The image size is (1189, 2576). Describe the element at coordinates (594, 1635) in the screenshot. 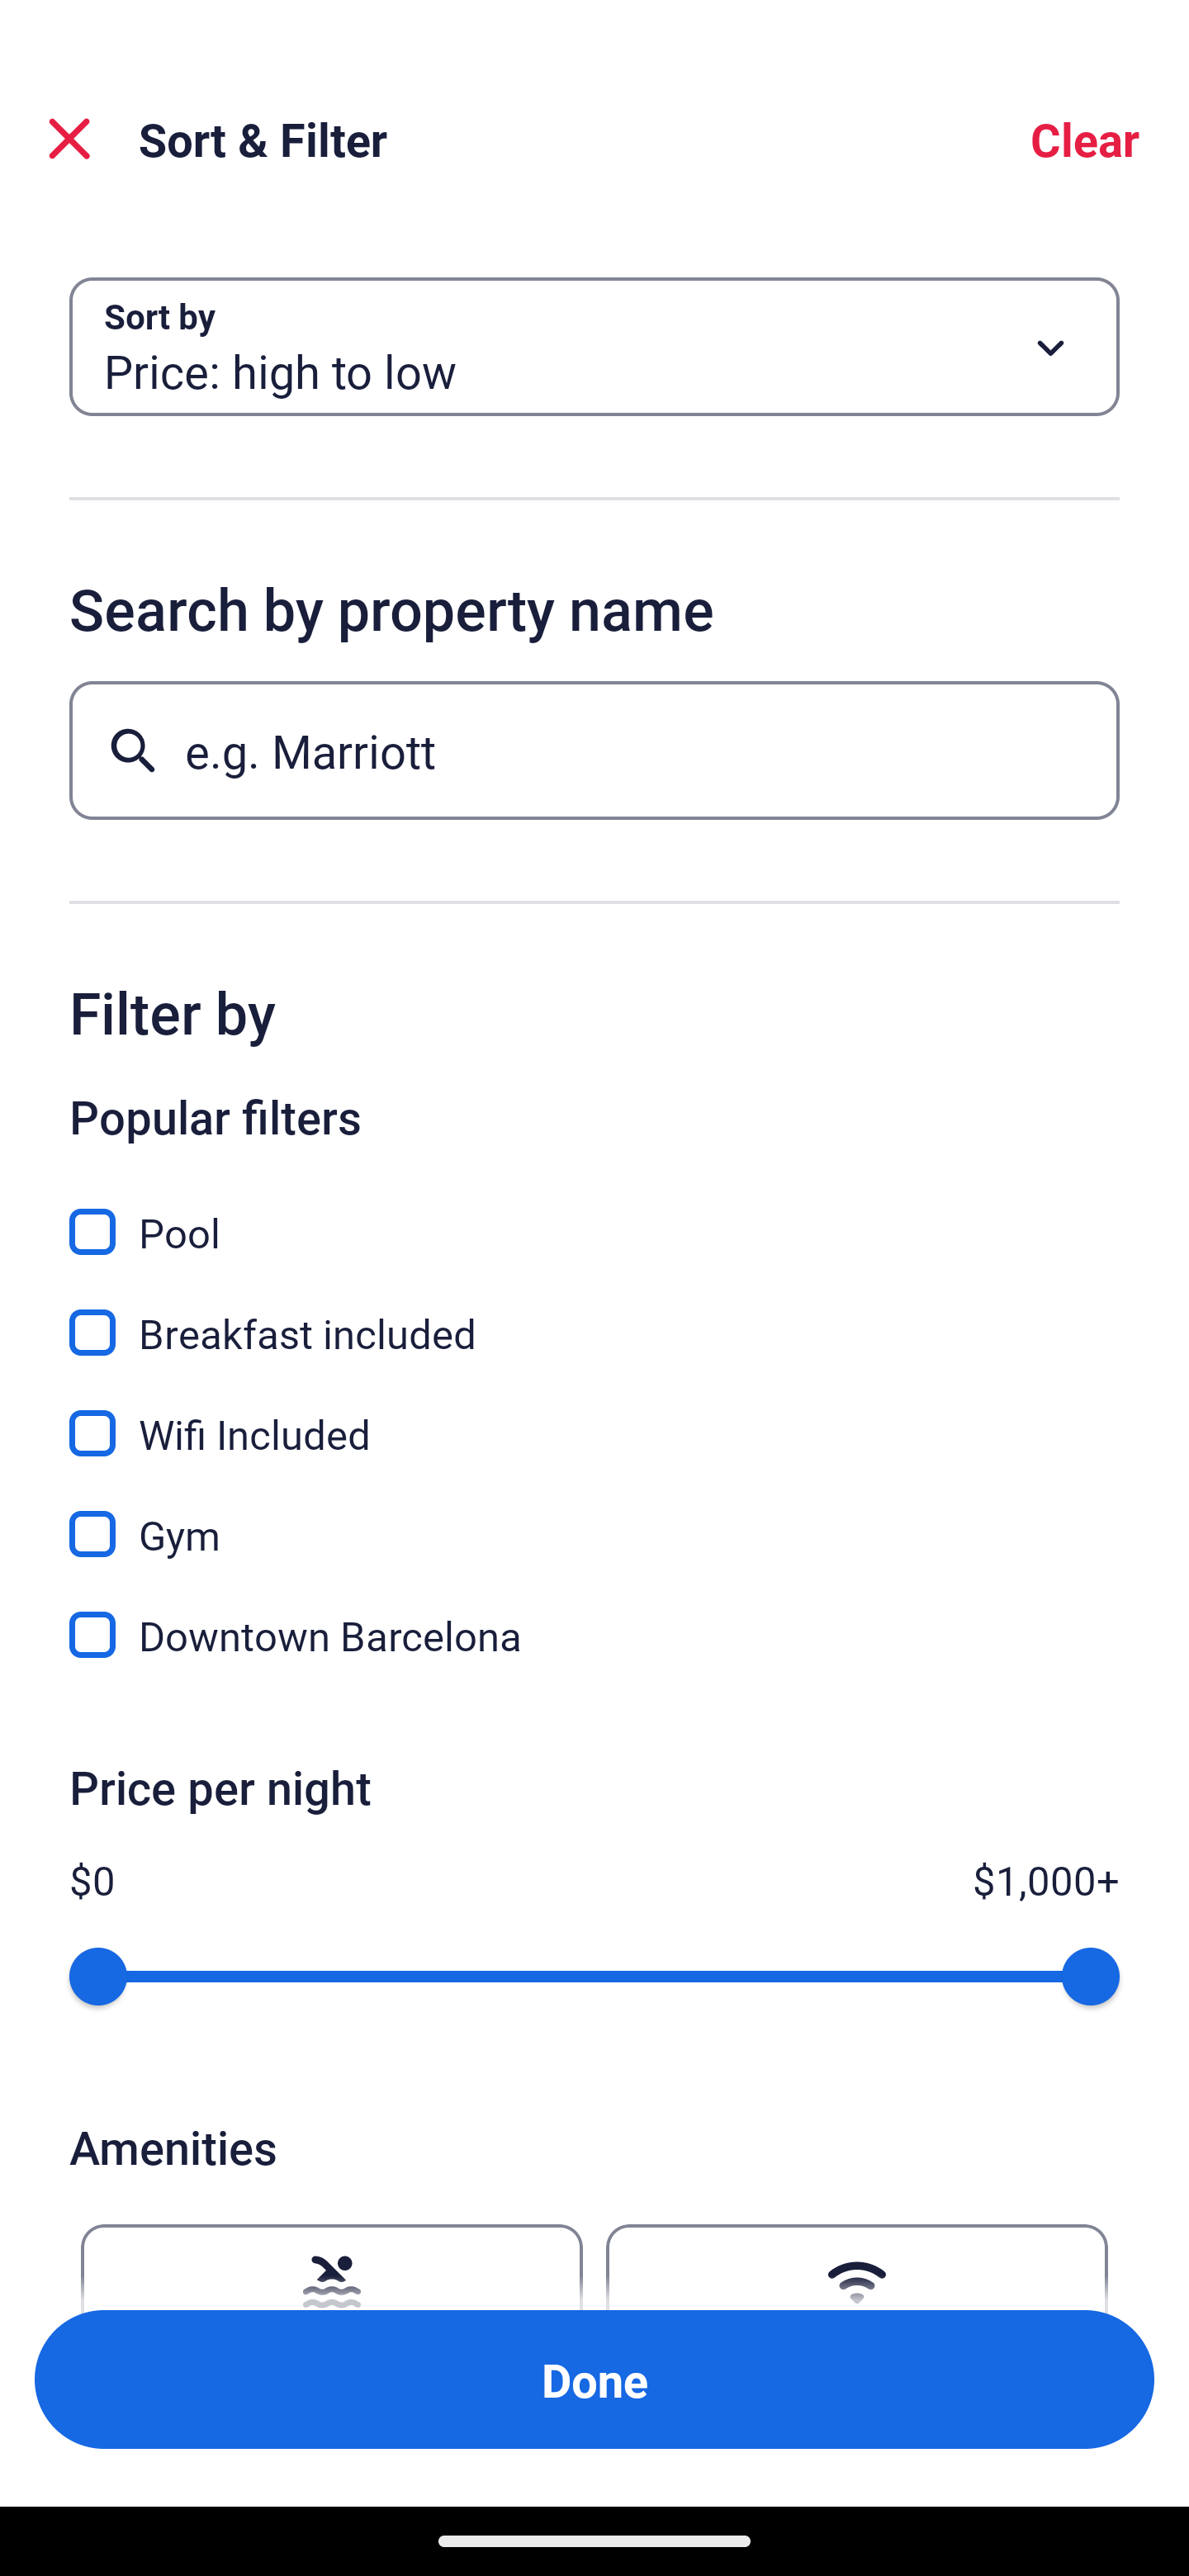

I see `Downtown Barcelona, Downtown Barcelona` at that location.